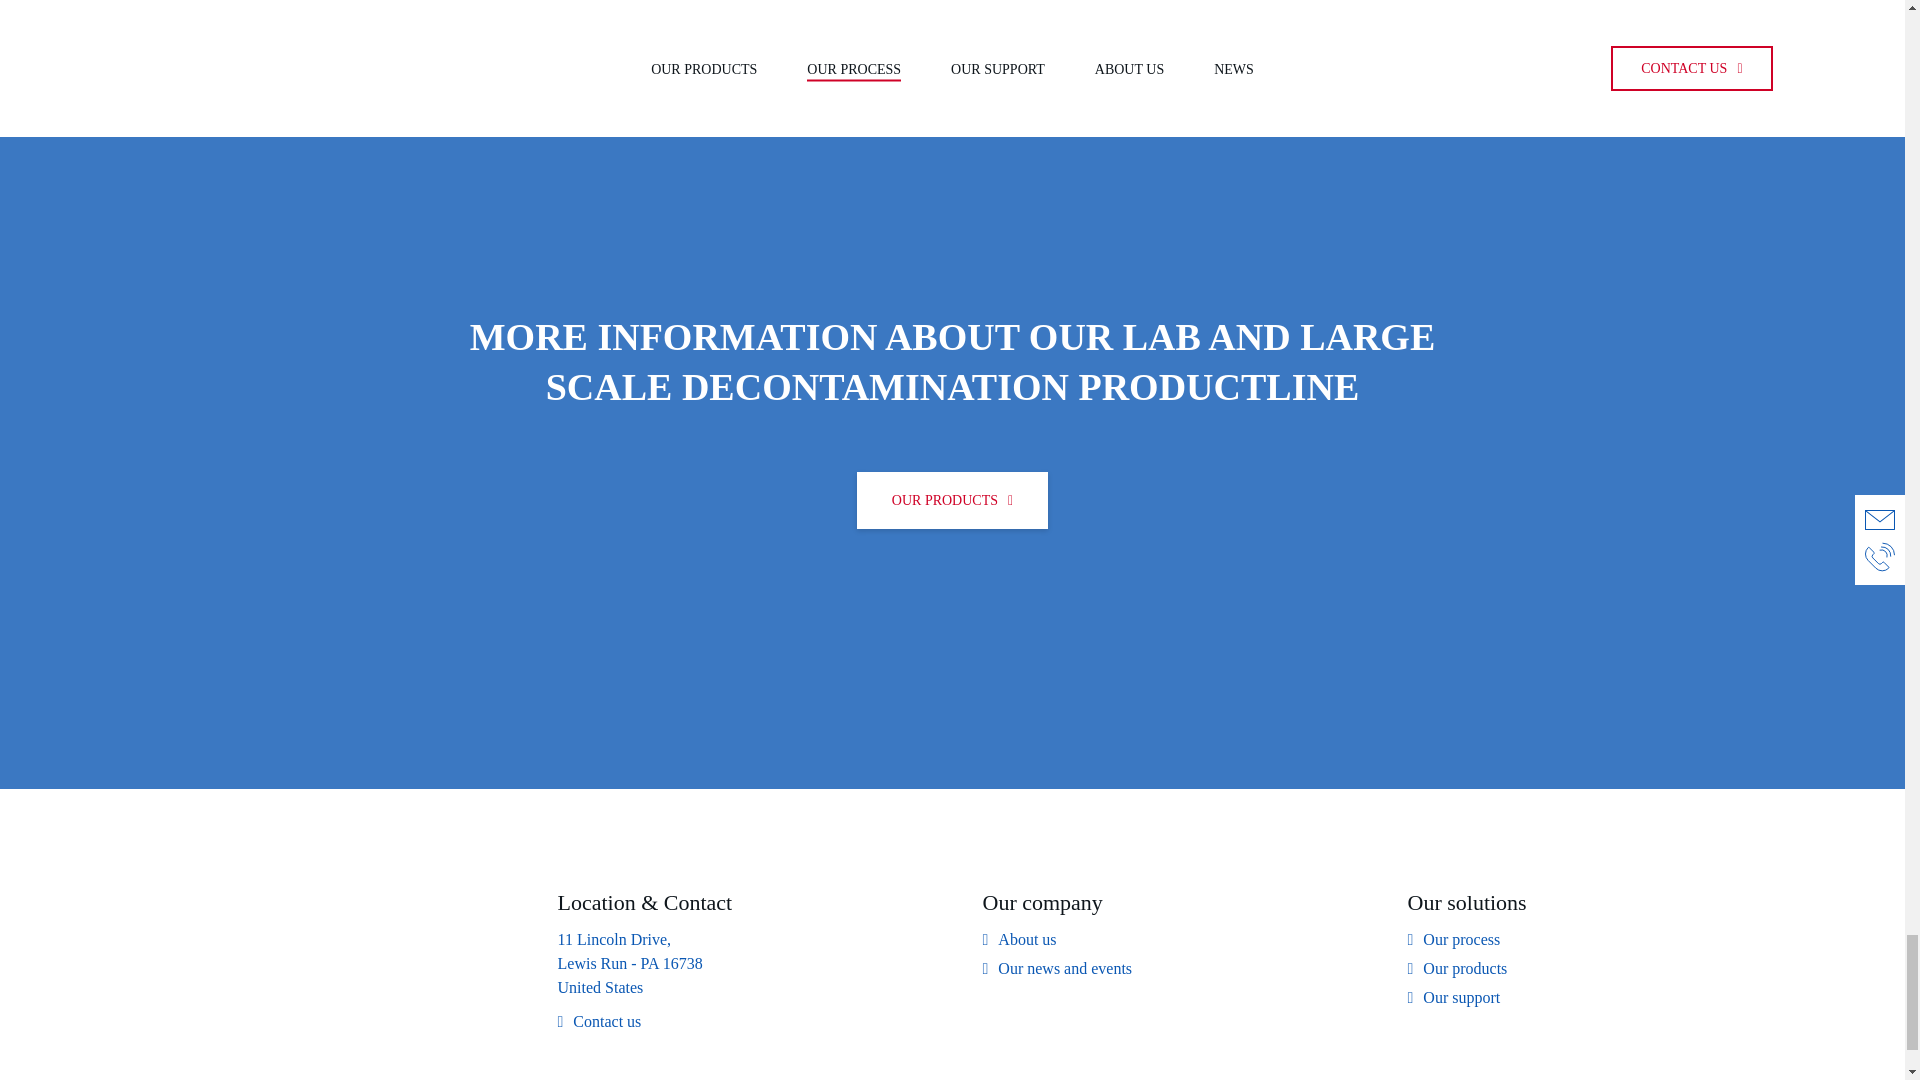 The width and height of the screenshot is (1920, 1080). I want to click on Our news and events, so click(1056, 968).